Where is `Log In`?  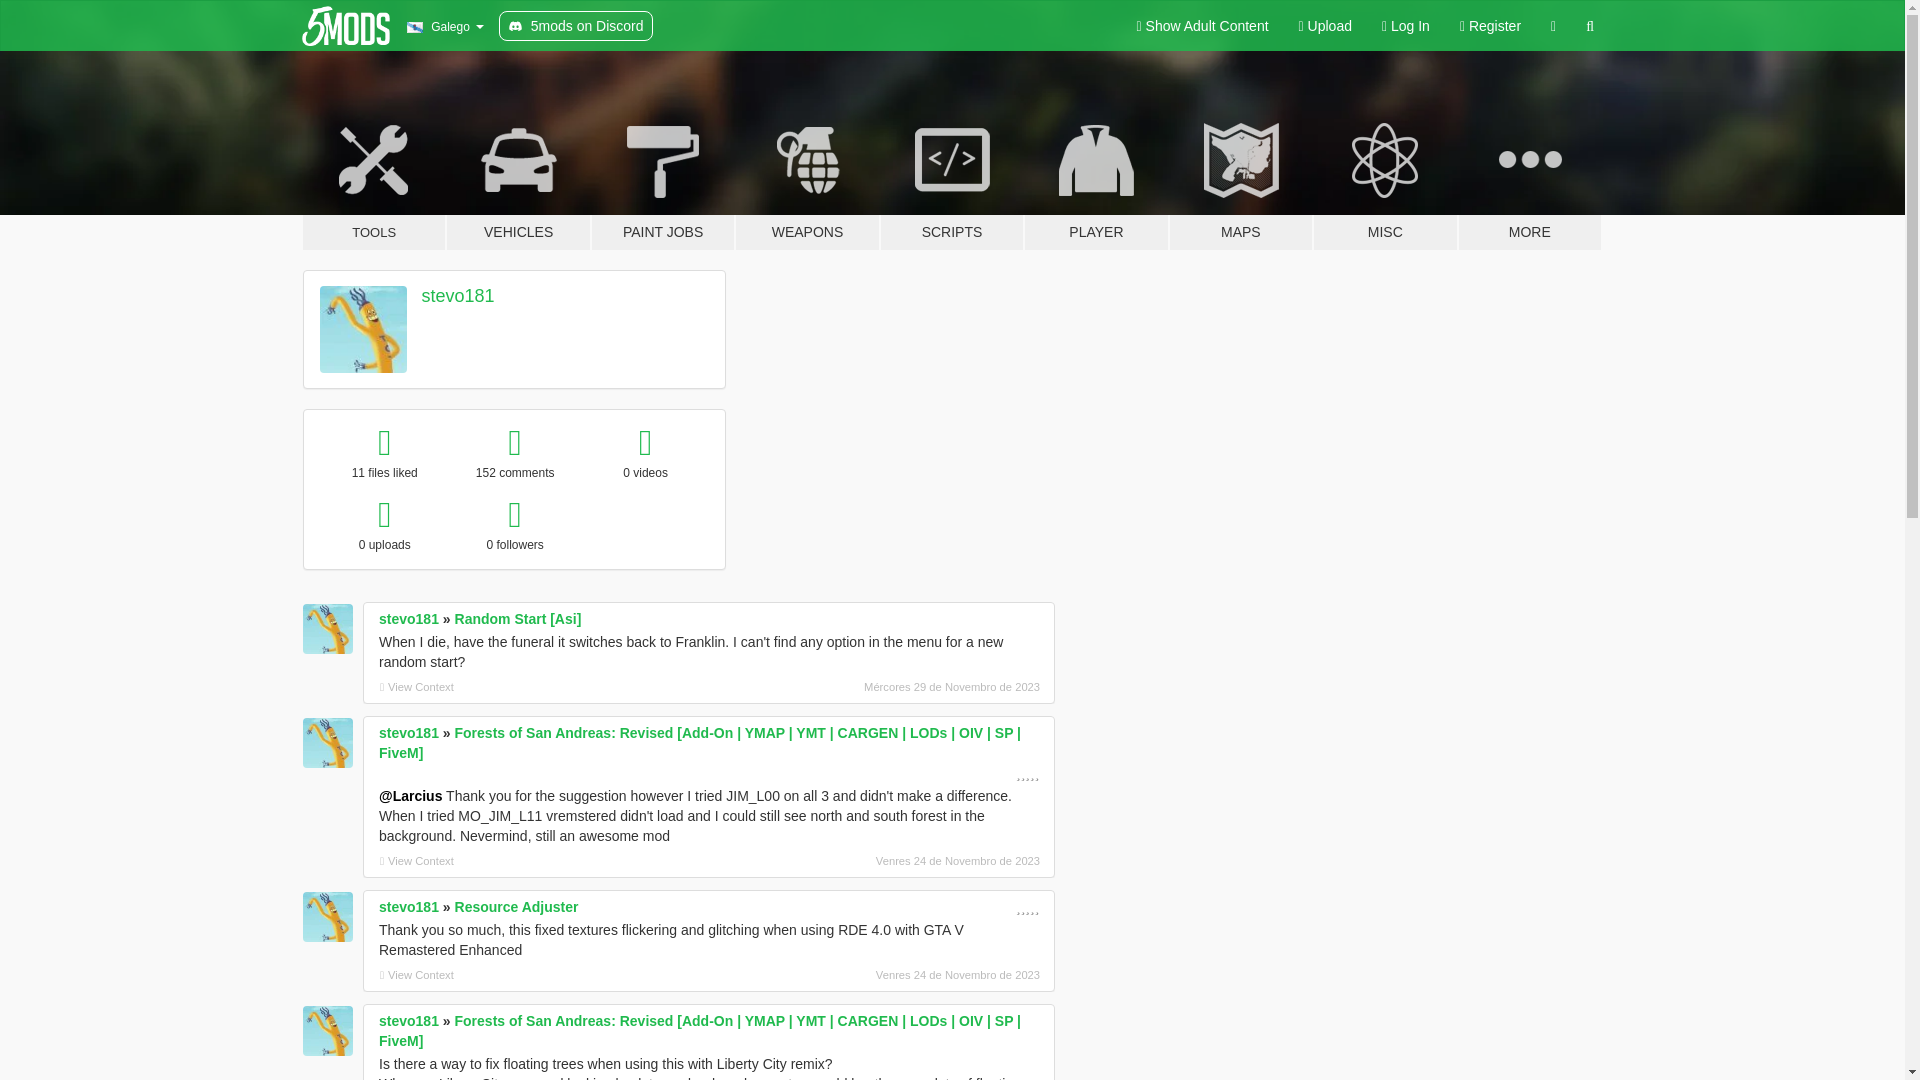 Log In is located at coordinates (1406, 26).